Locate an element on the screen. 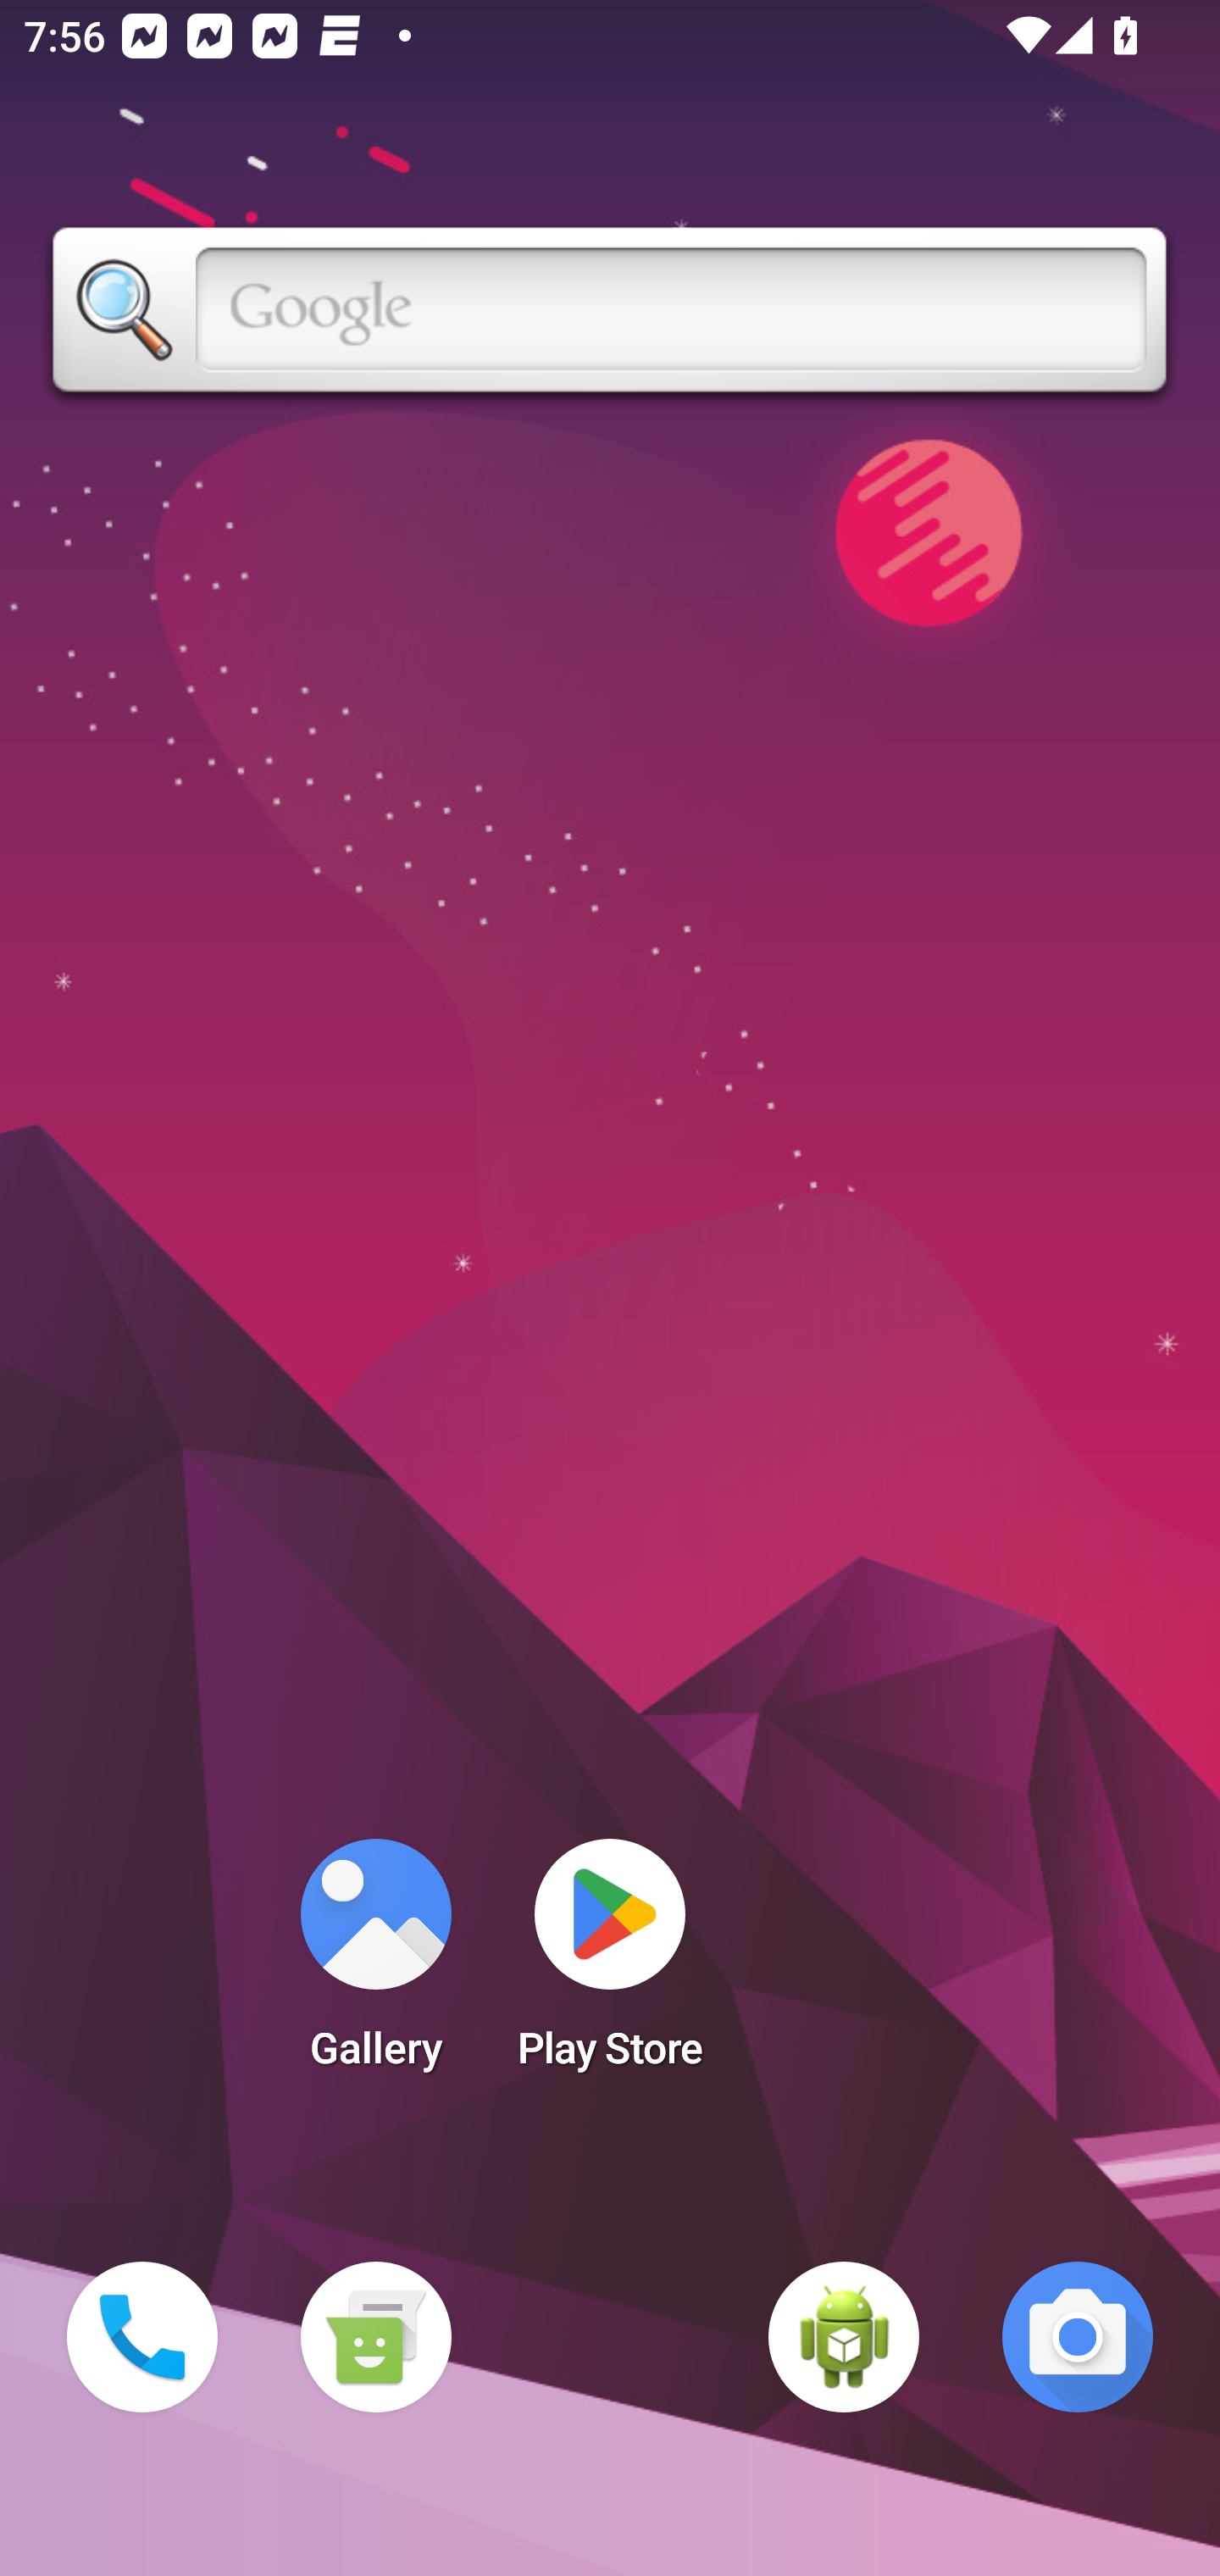 This screenshot has width=1220, height=2576. Gallery is located at coordinates (375, 1964).